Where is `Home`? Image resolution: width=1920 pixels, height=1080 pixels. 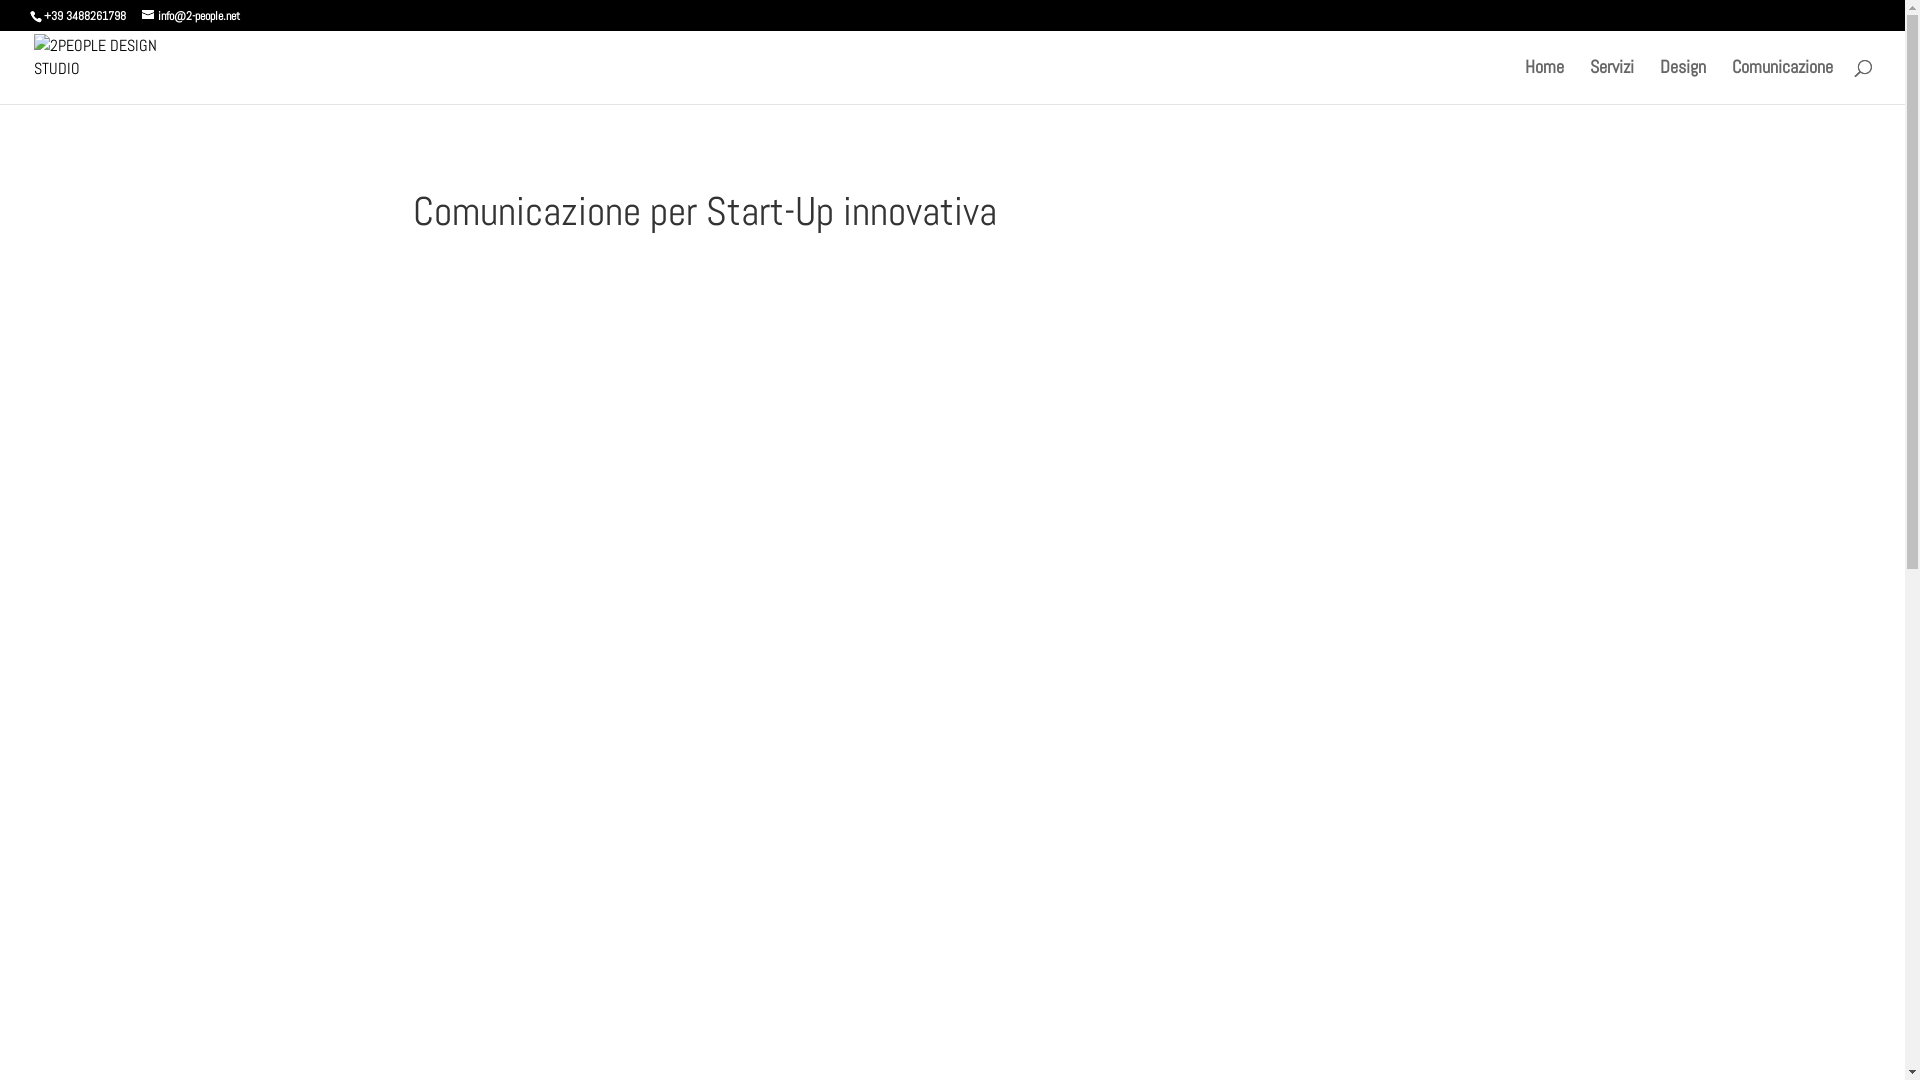 Home is located at coordinates (1544, 82).